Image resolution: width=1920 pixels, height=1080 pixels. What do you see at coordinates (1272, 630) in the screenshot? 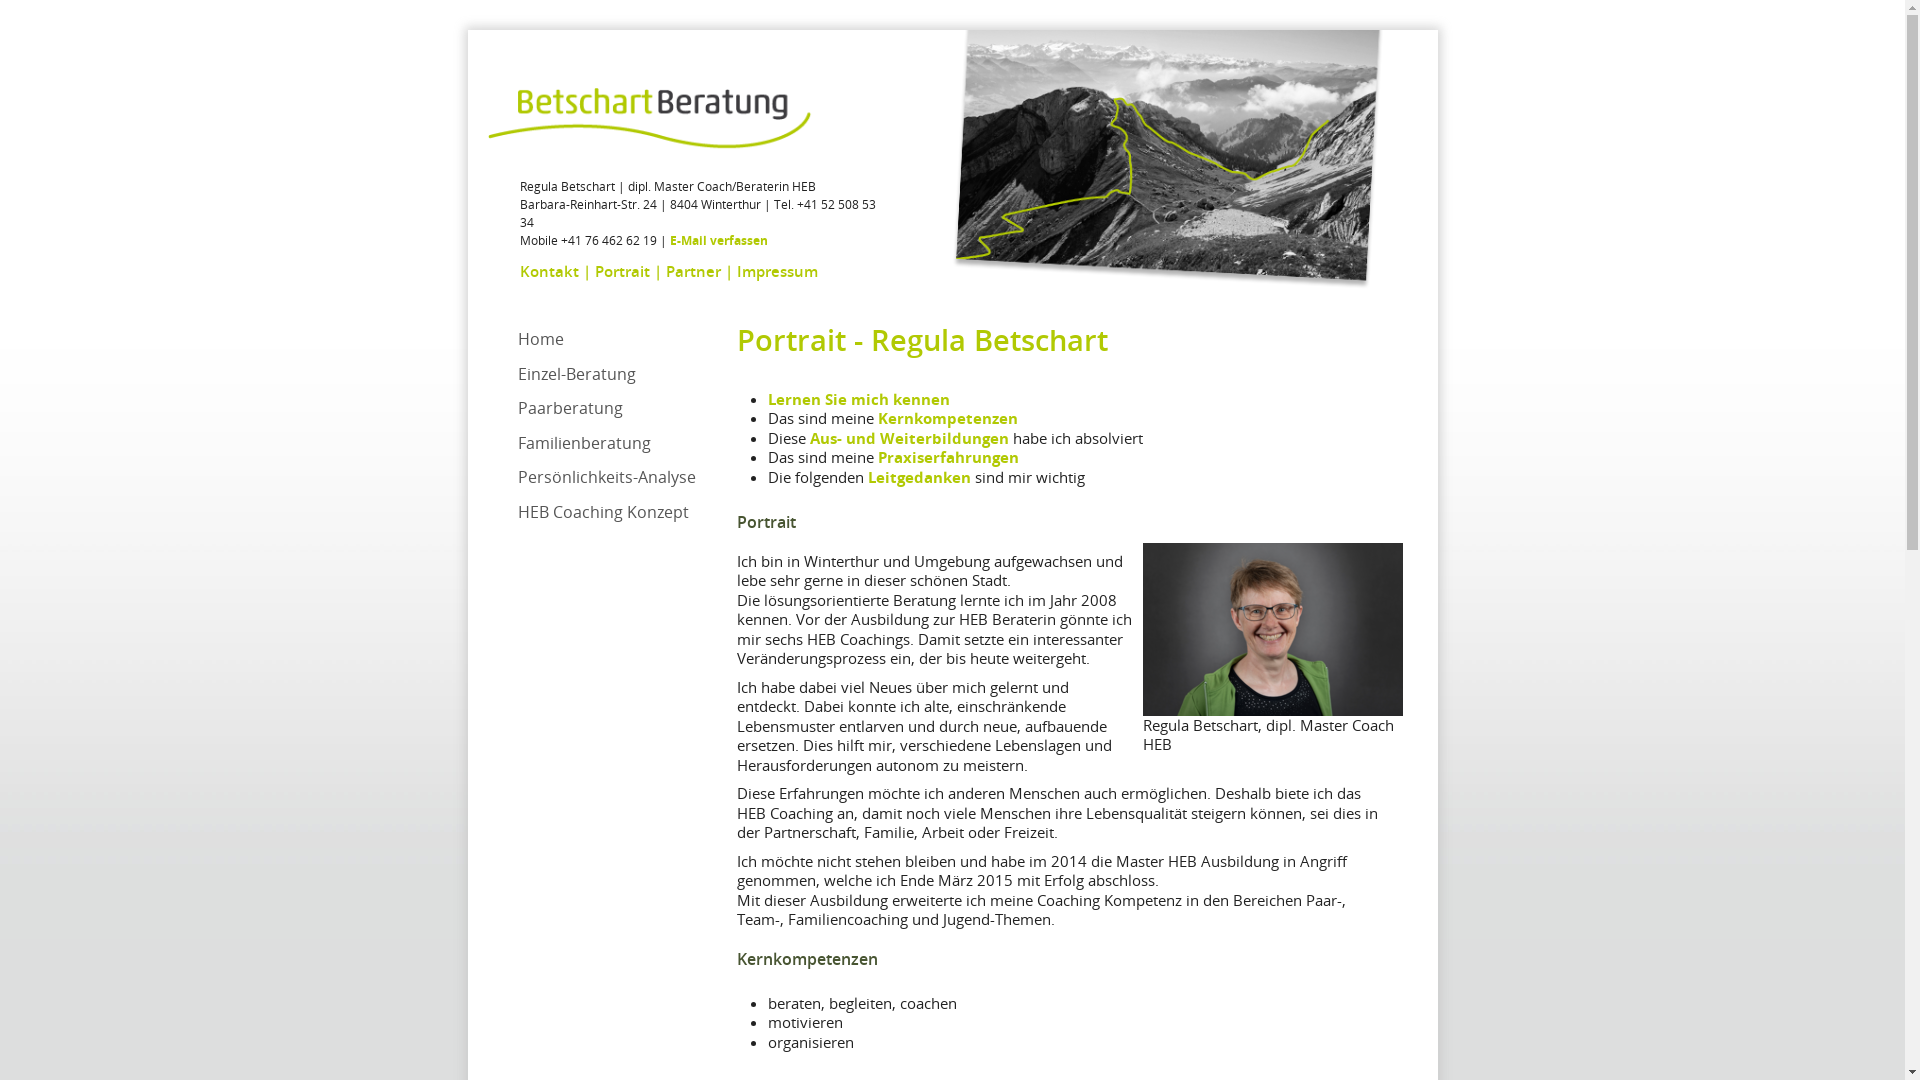
I see `Regula Betschart, dipl. Master Coach/Beraterin HEB` at bounding box center [1272, 630].